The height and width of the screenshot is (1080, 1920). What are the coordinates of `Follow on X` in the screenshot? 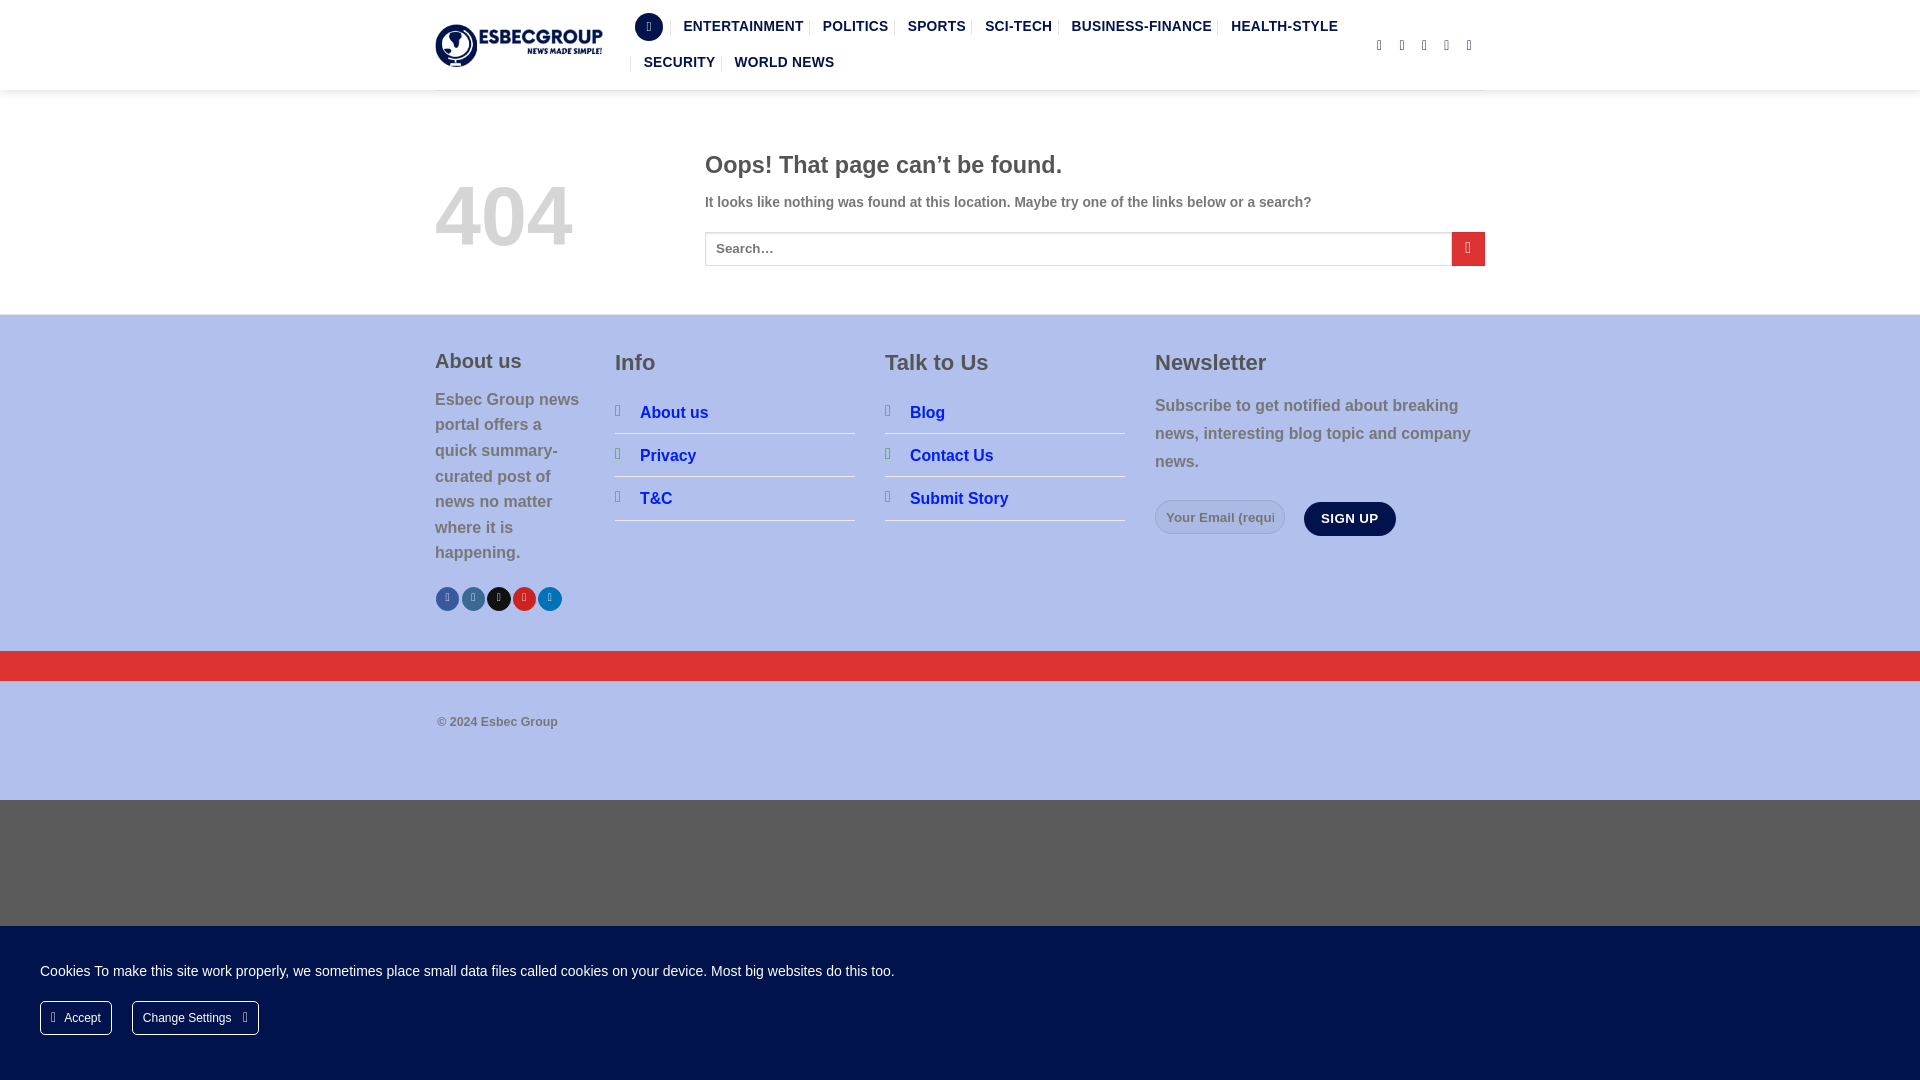 It's located at (498, 599).